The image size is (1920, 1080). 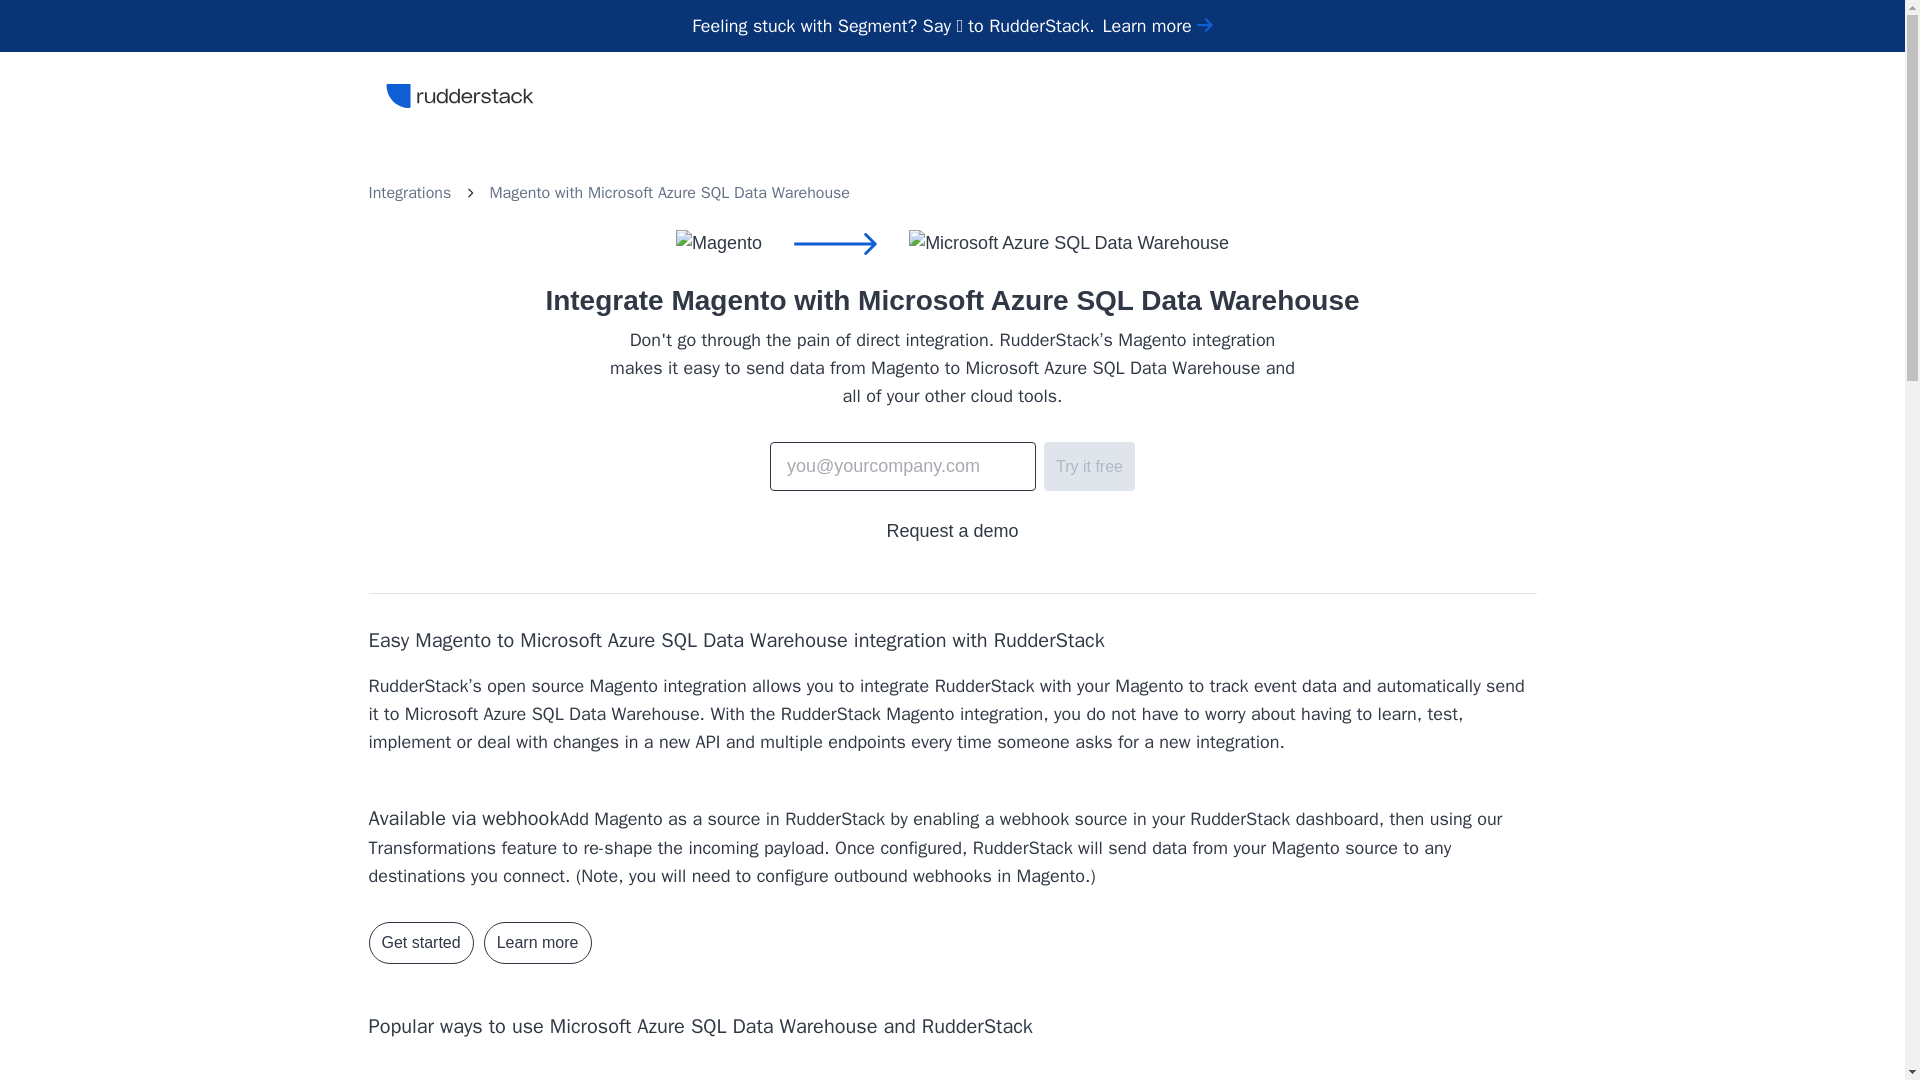 What do you see at coordinates (718, 192) in the screenshot?
I see `Microsoft Azure SQL Data Warehouse` at bounding box center [718, 192].